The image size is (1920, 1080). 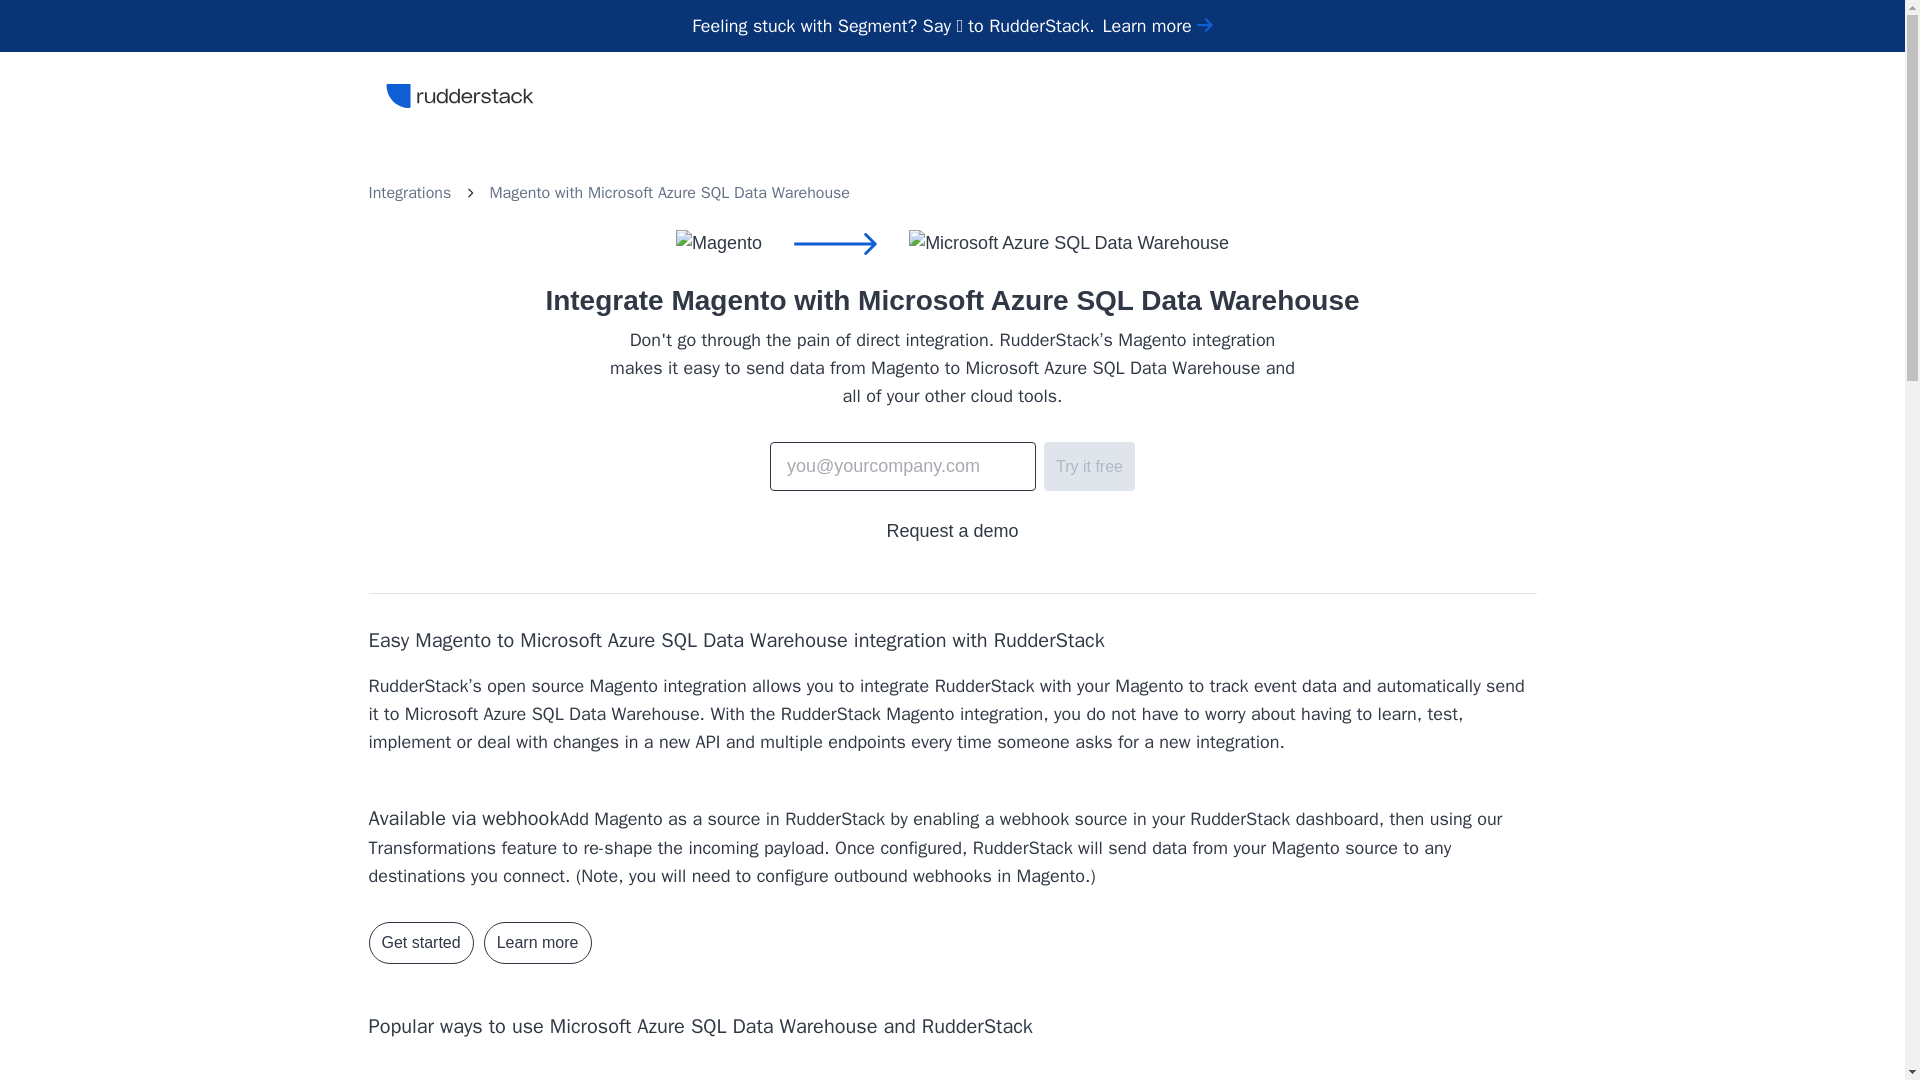 What do you see at coordinates (718, 192) in the screenshot?
I see `Microsoft Azure SQL Data Warehouse` at bounding box center [718, 192].